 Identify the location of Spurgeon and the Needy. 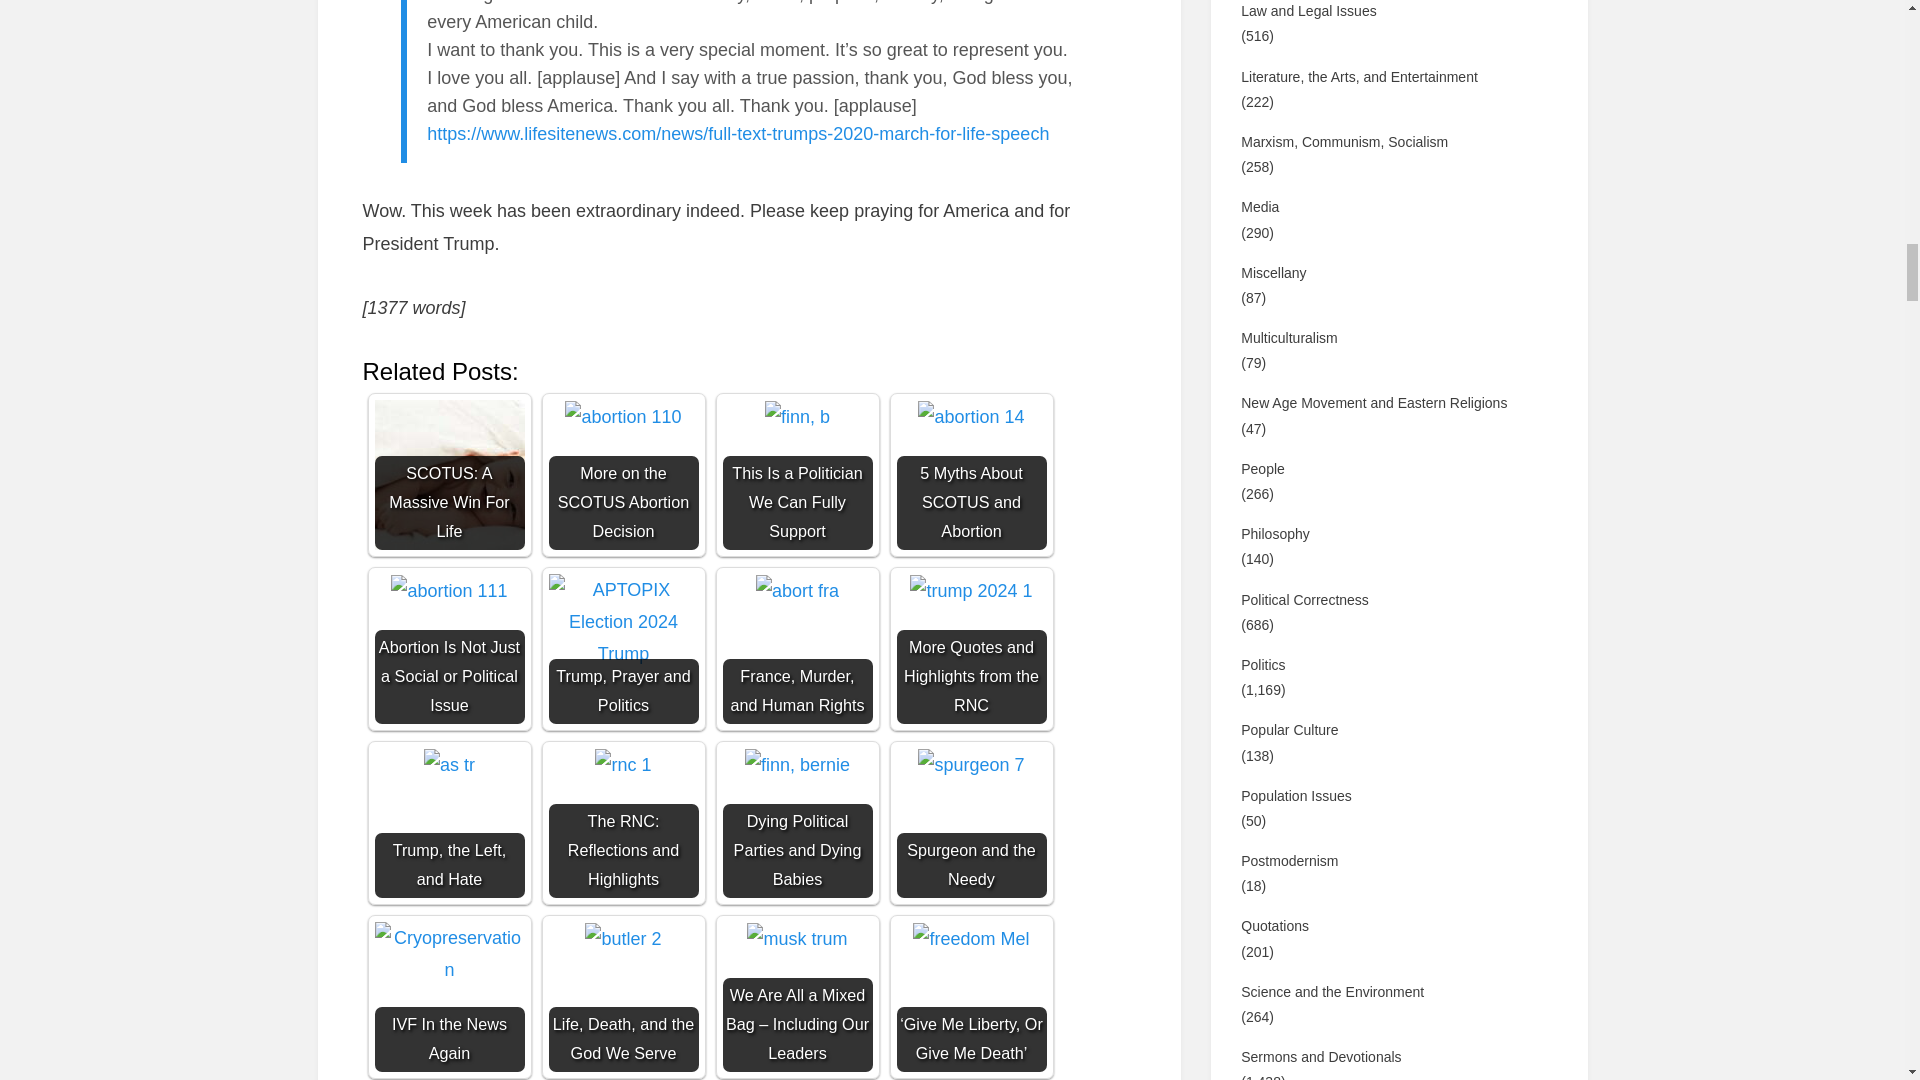
(971, 822).